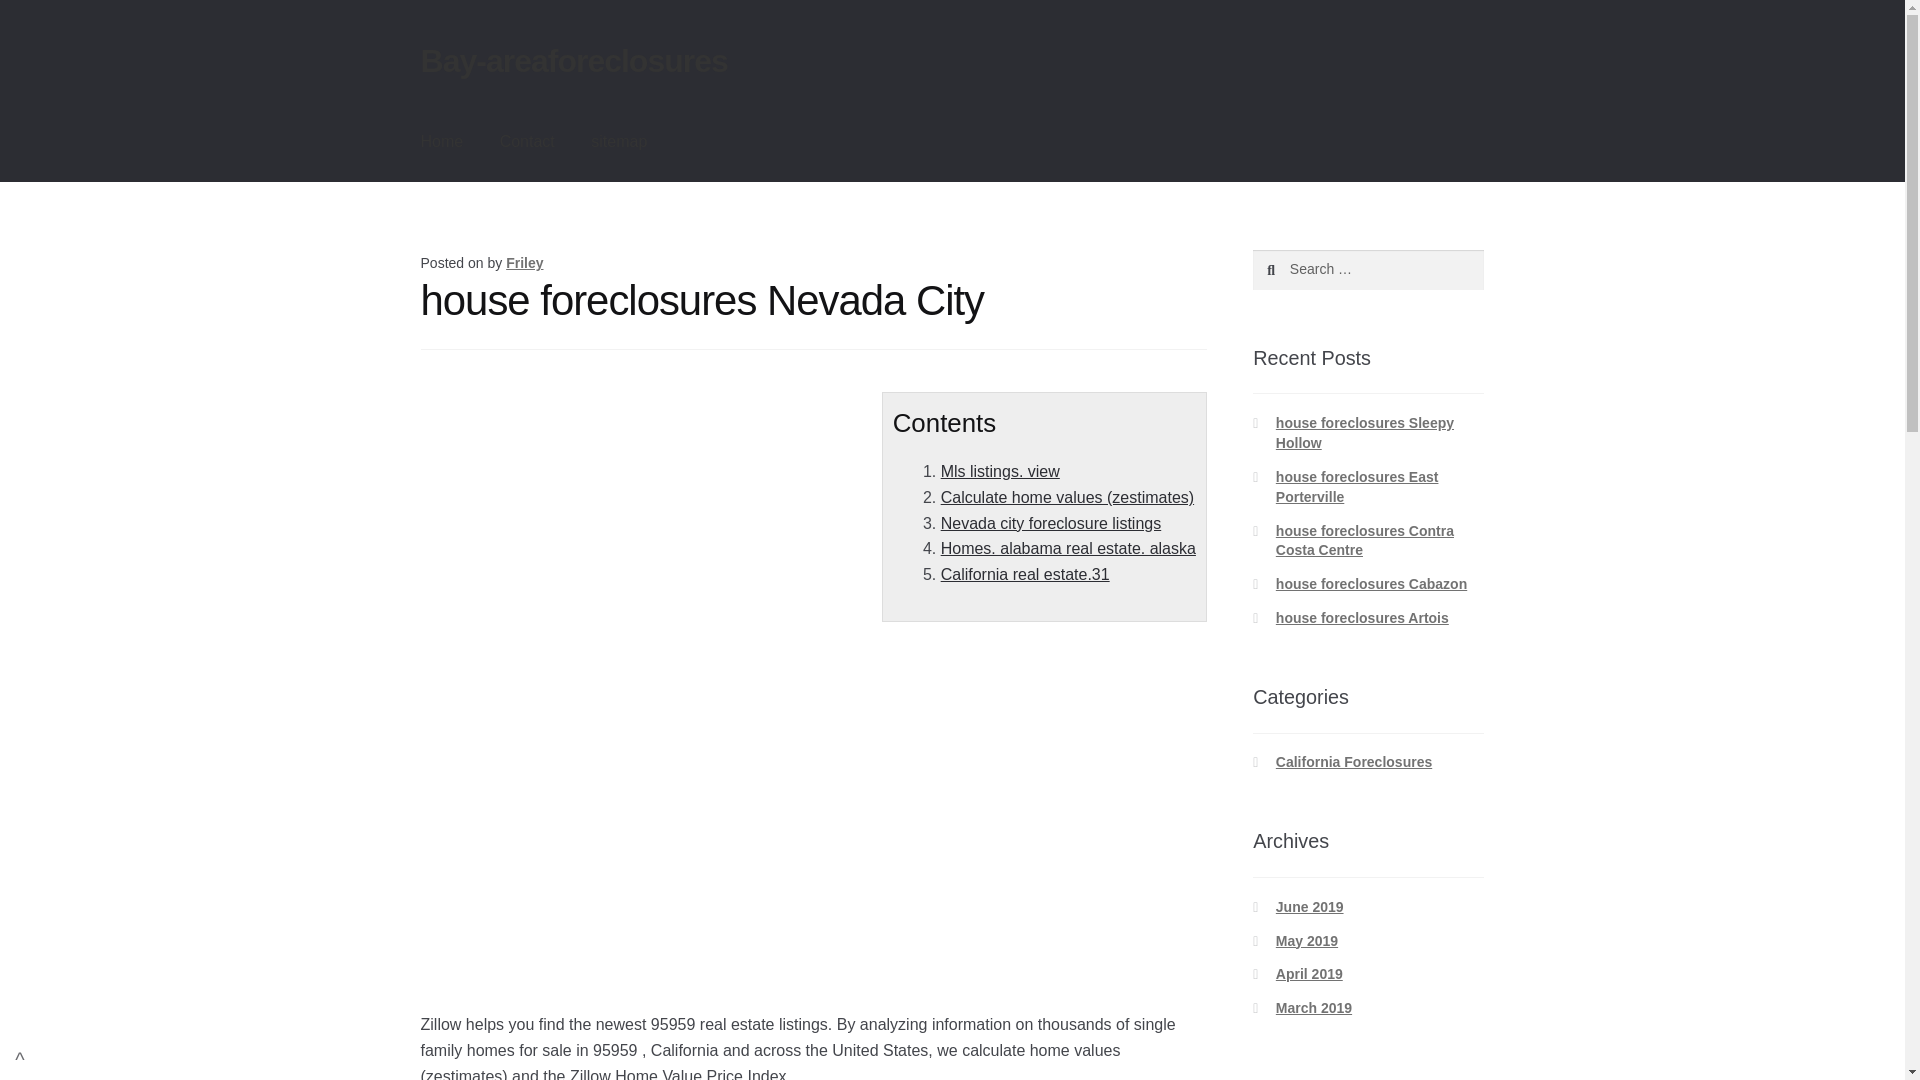  I want to click on June 2019, so click(1310, 906).